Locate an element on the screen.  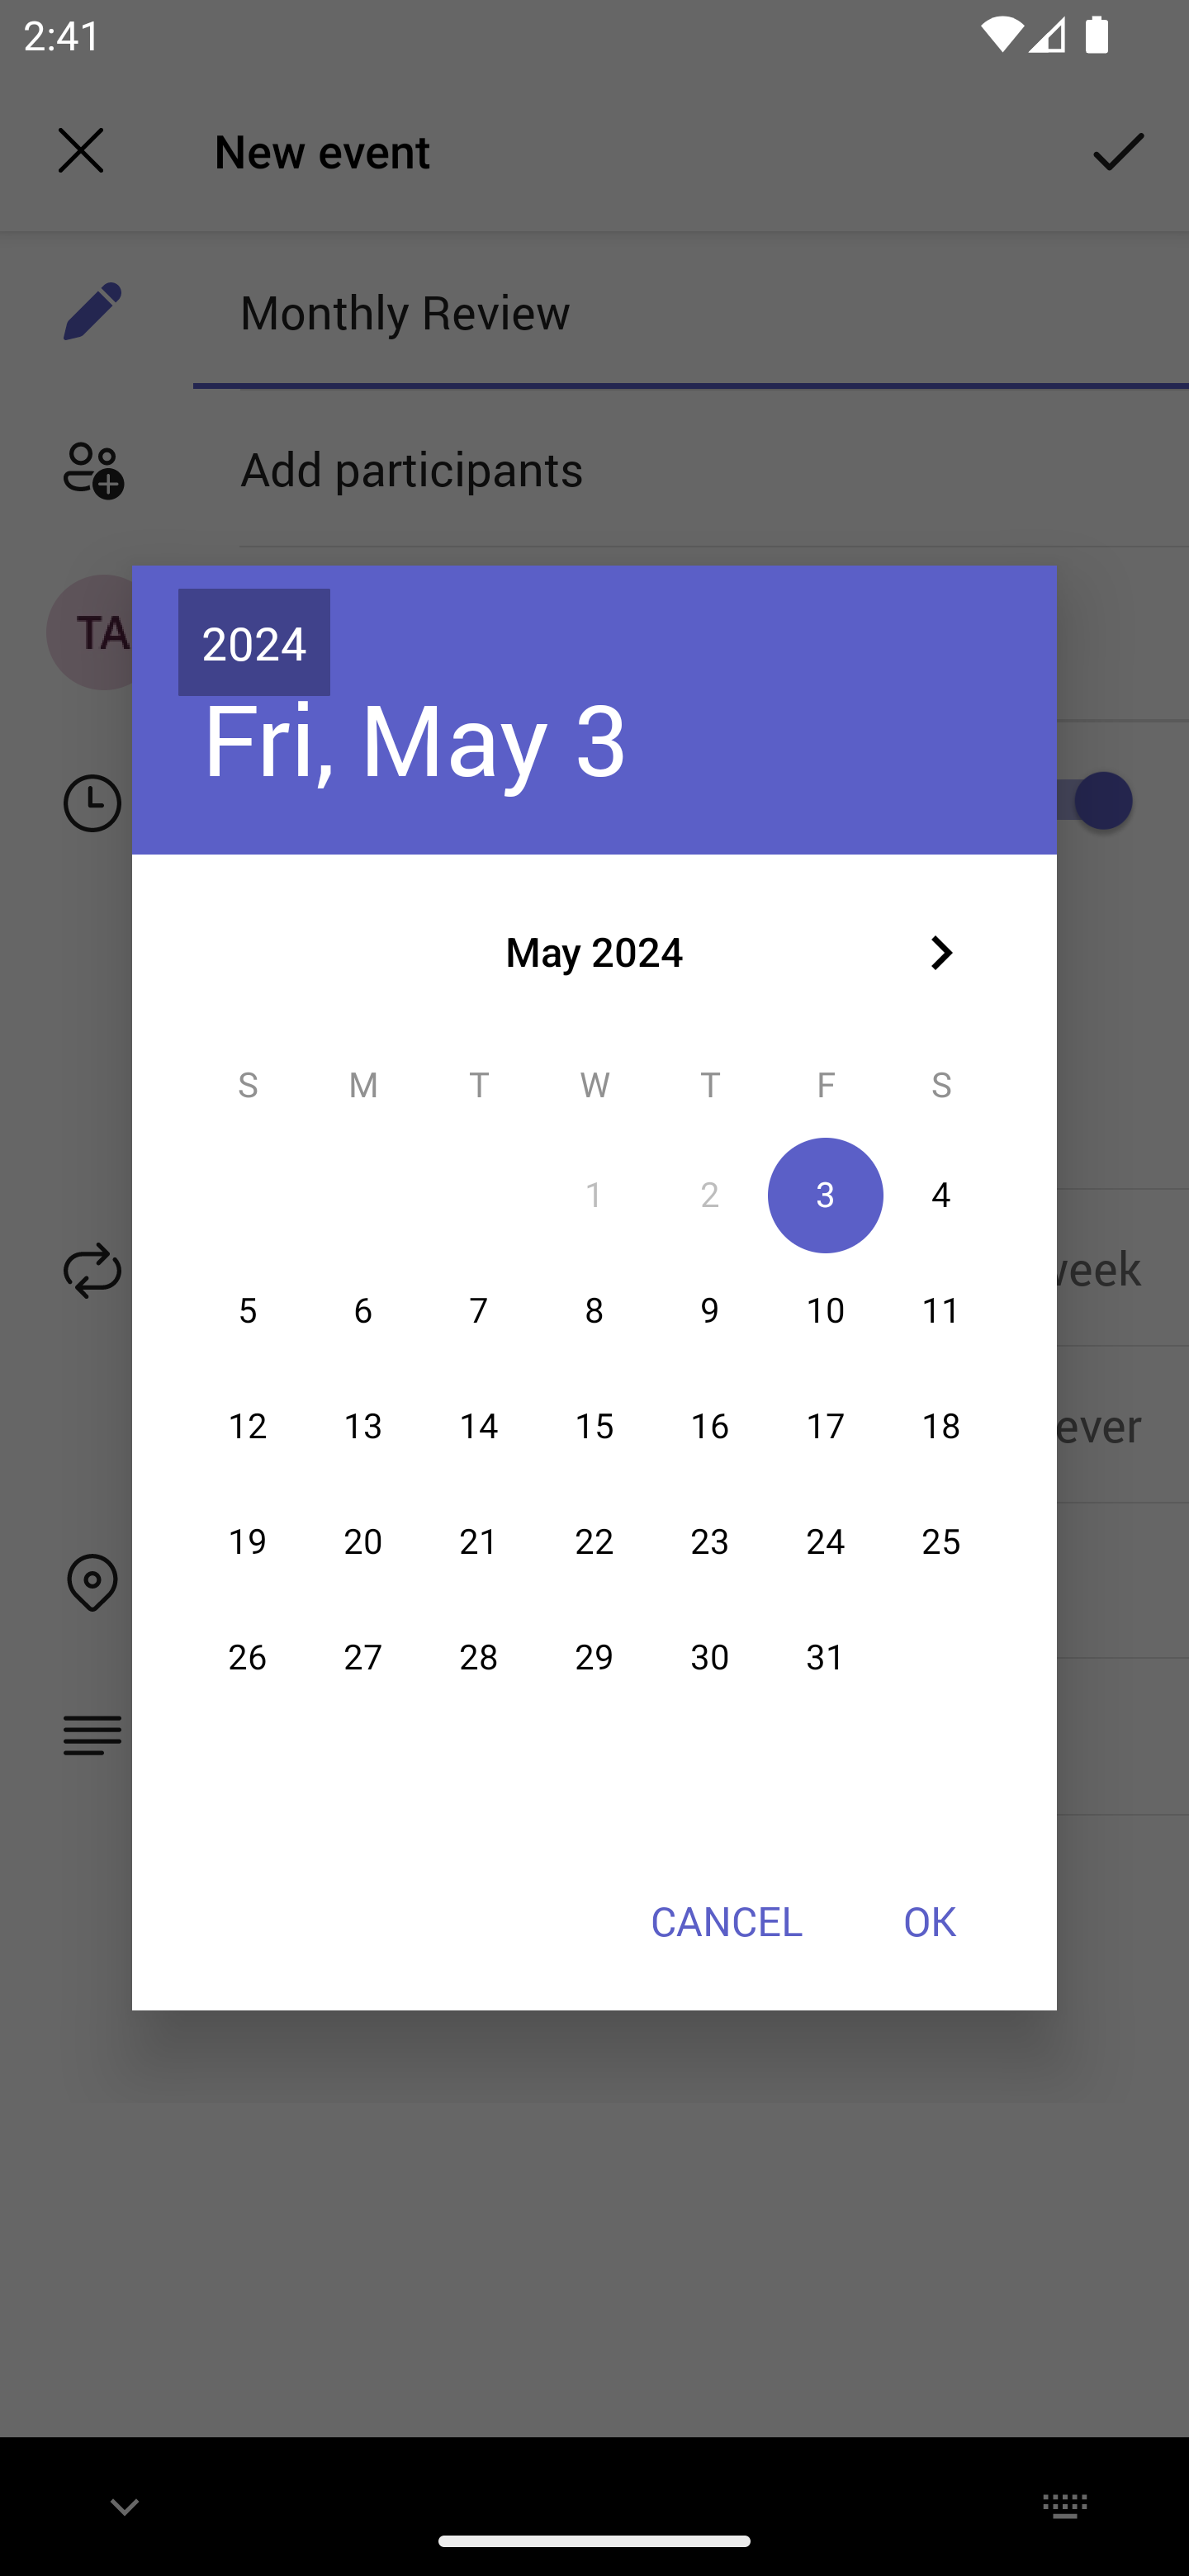
19 19 May 2024 is located at coordinates (248, 1541).